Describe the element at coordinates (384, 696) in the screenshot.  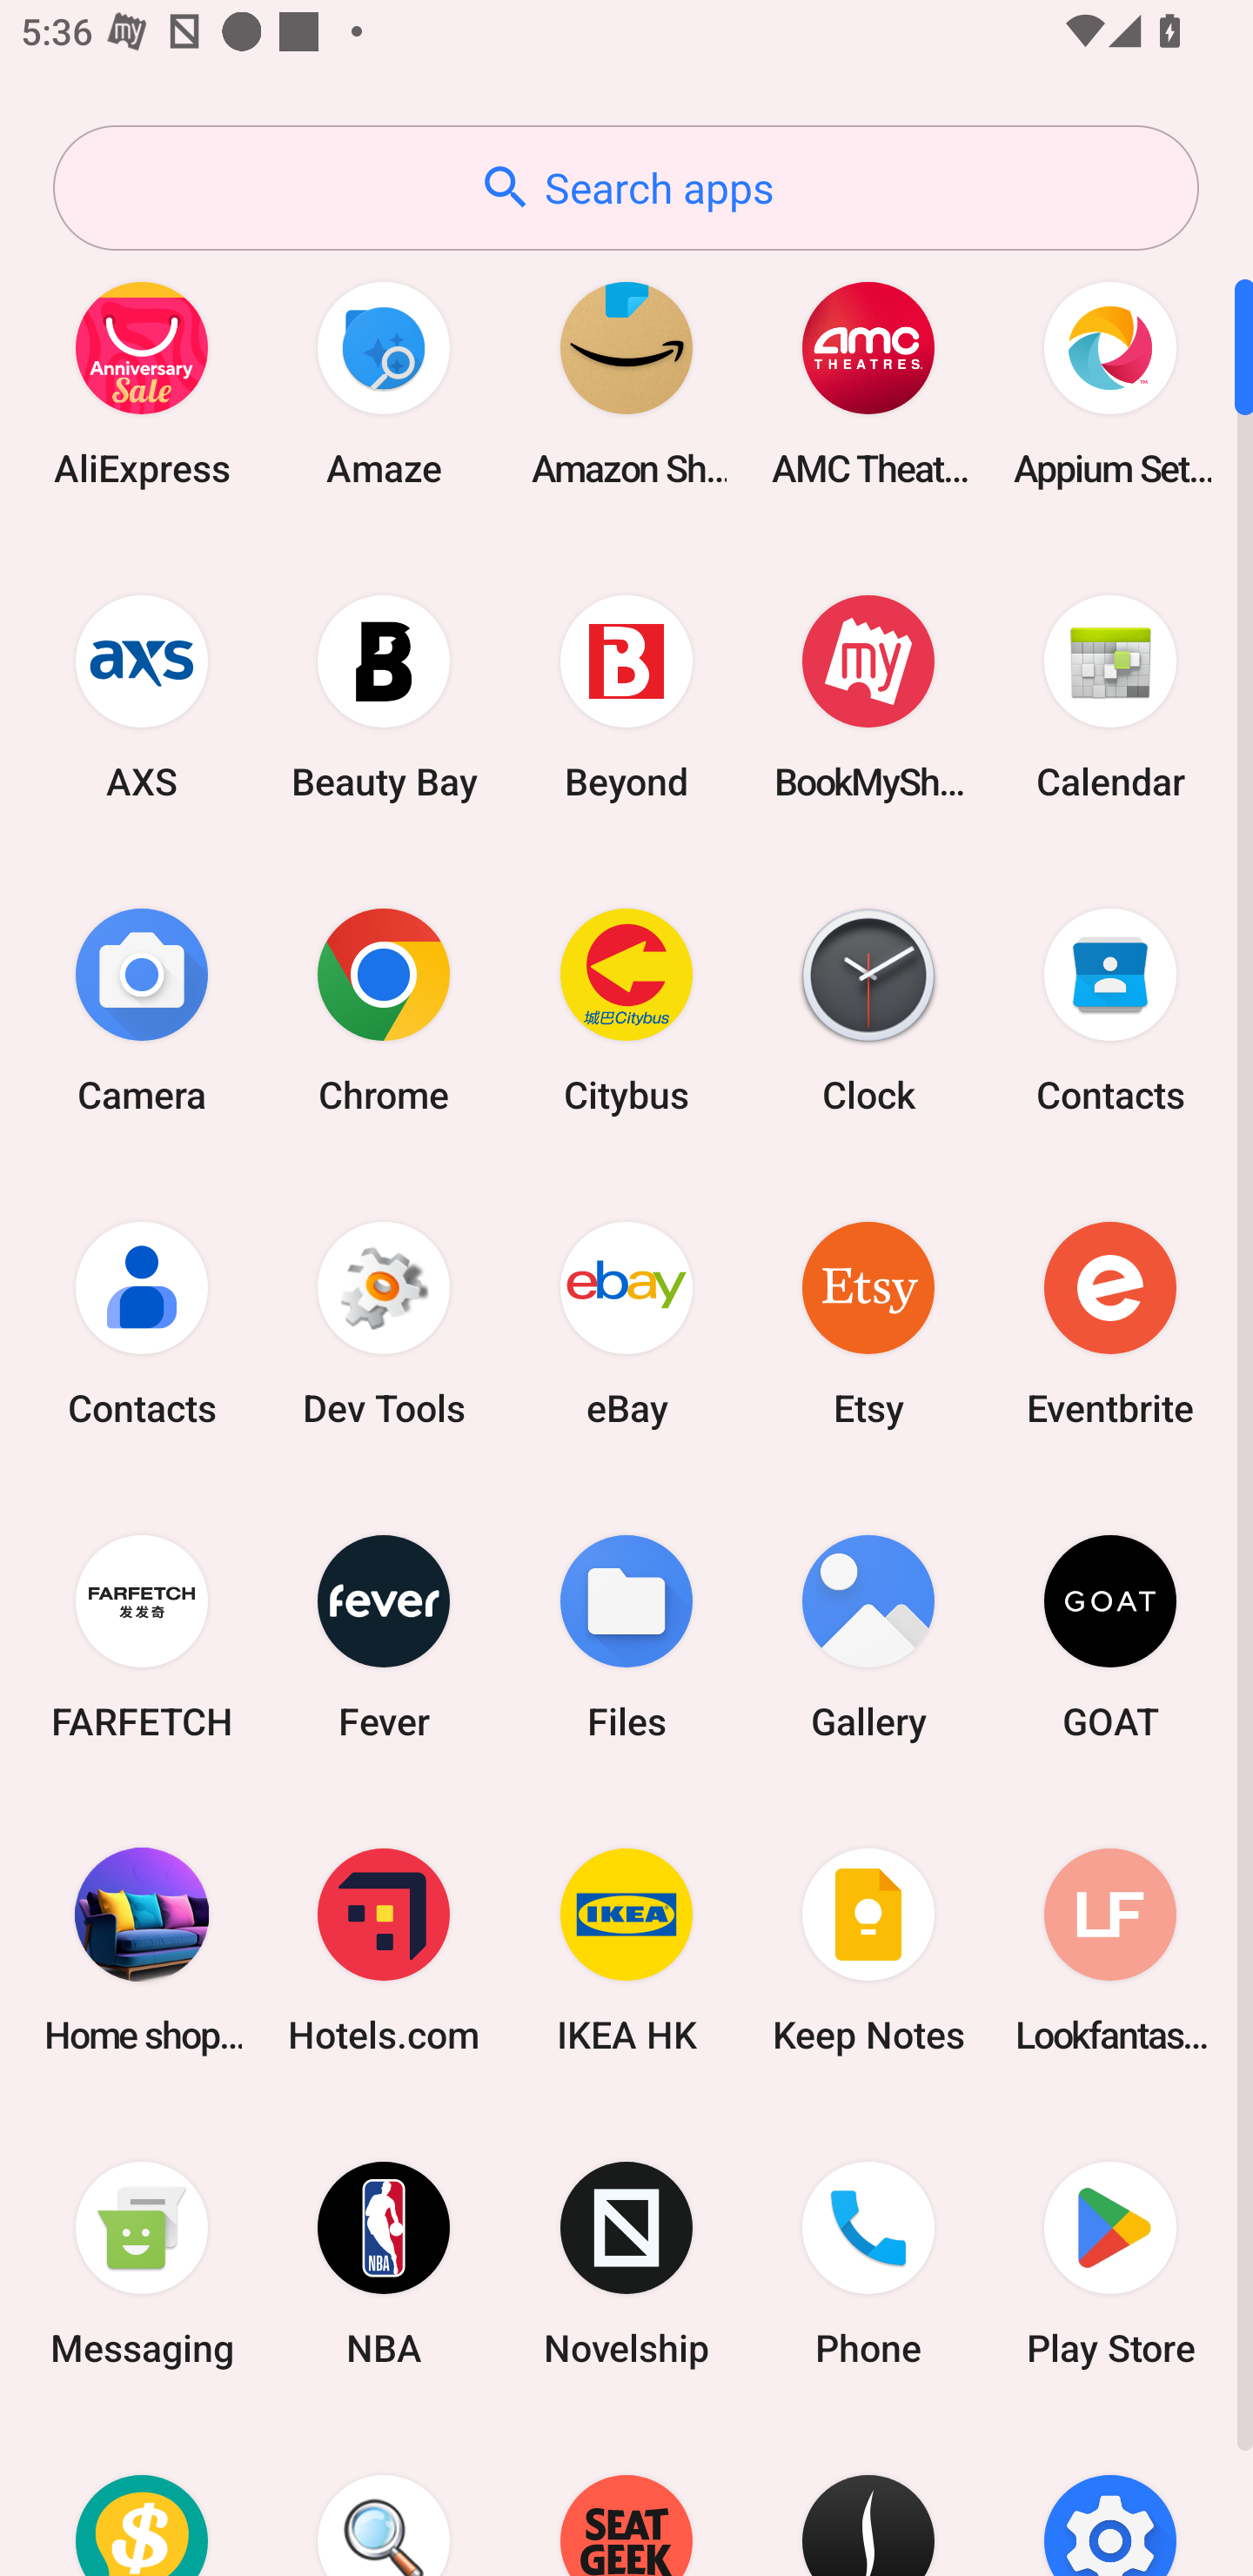
I see `Beauty Bay` at that location.